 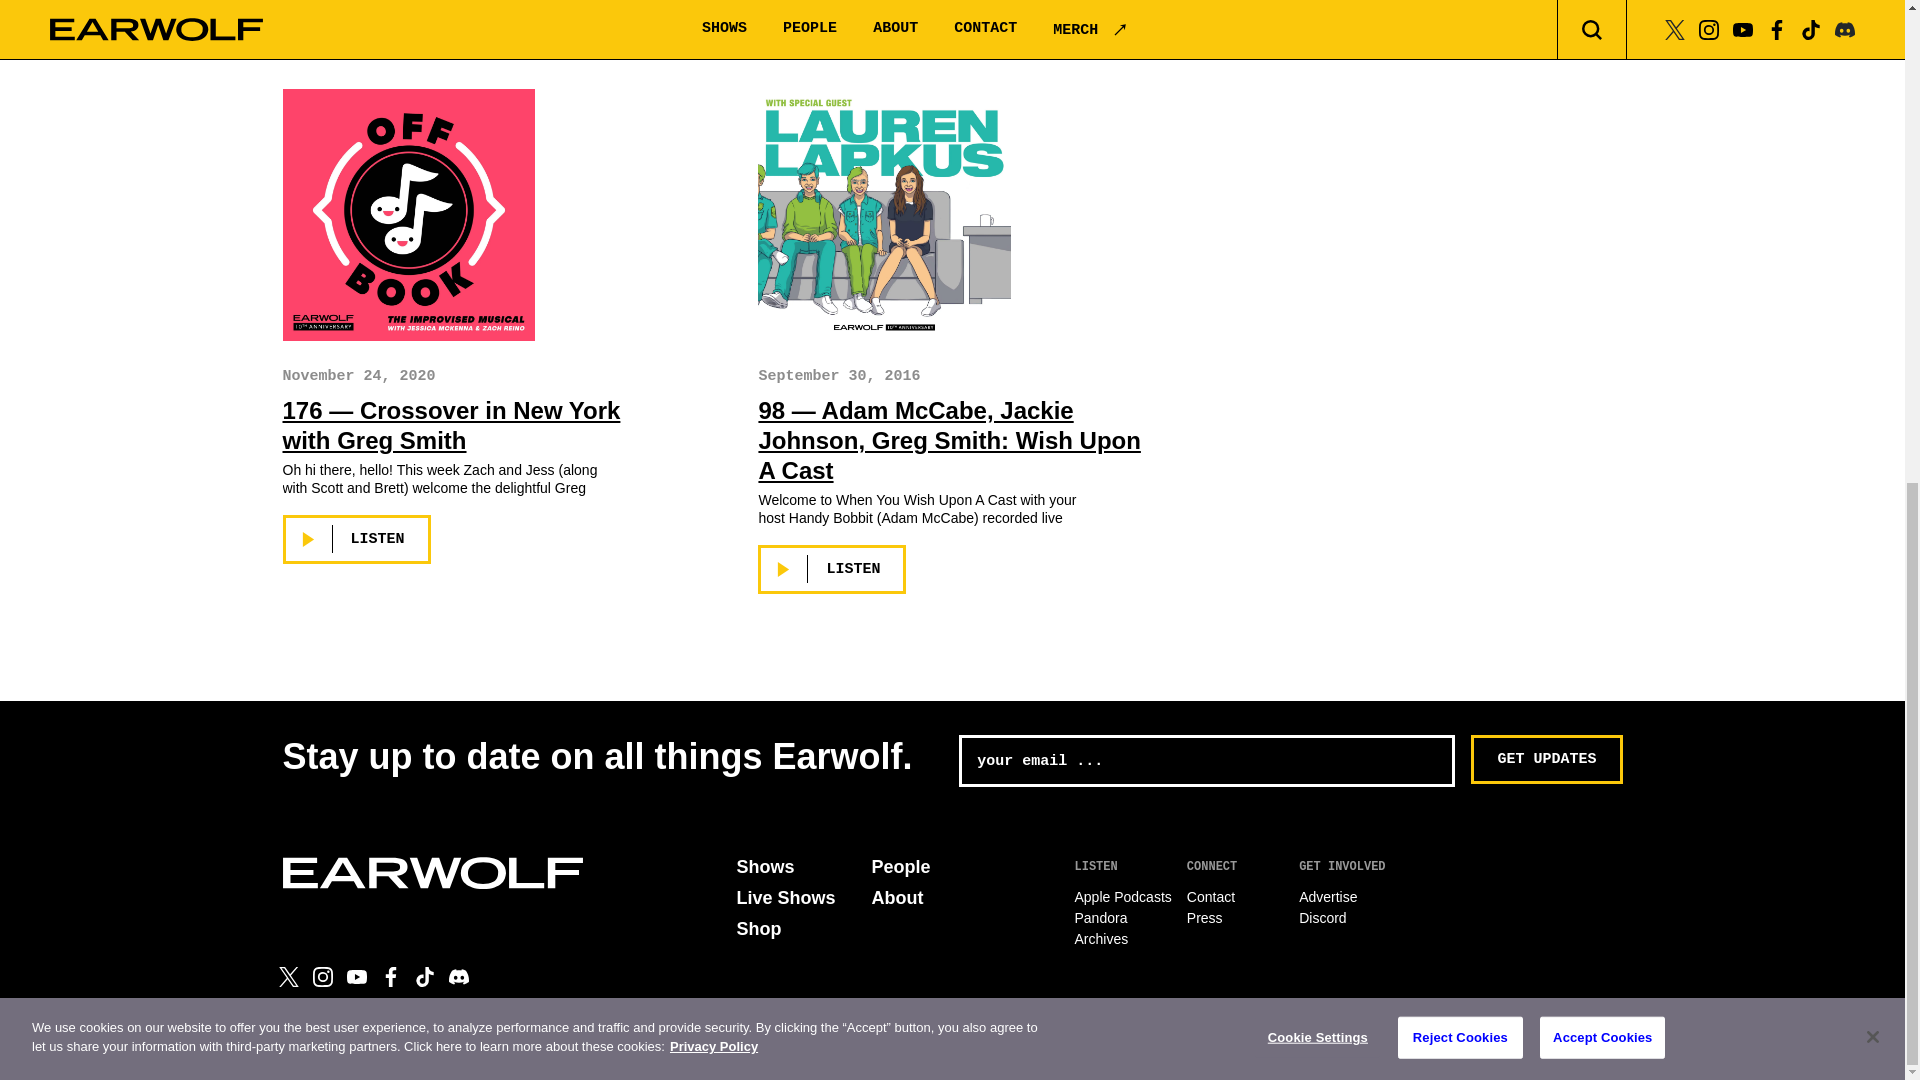 What do you see at coordinates (1122, 896) in the screenshot?
I see `Apple Podcasts` at bounding box center [1122, 896].